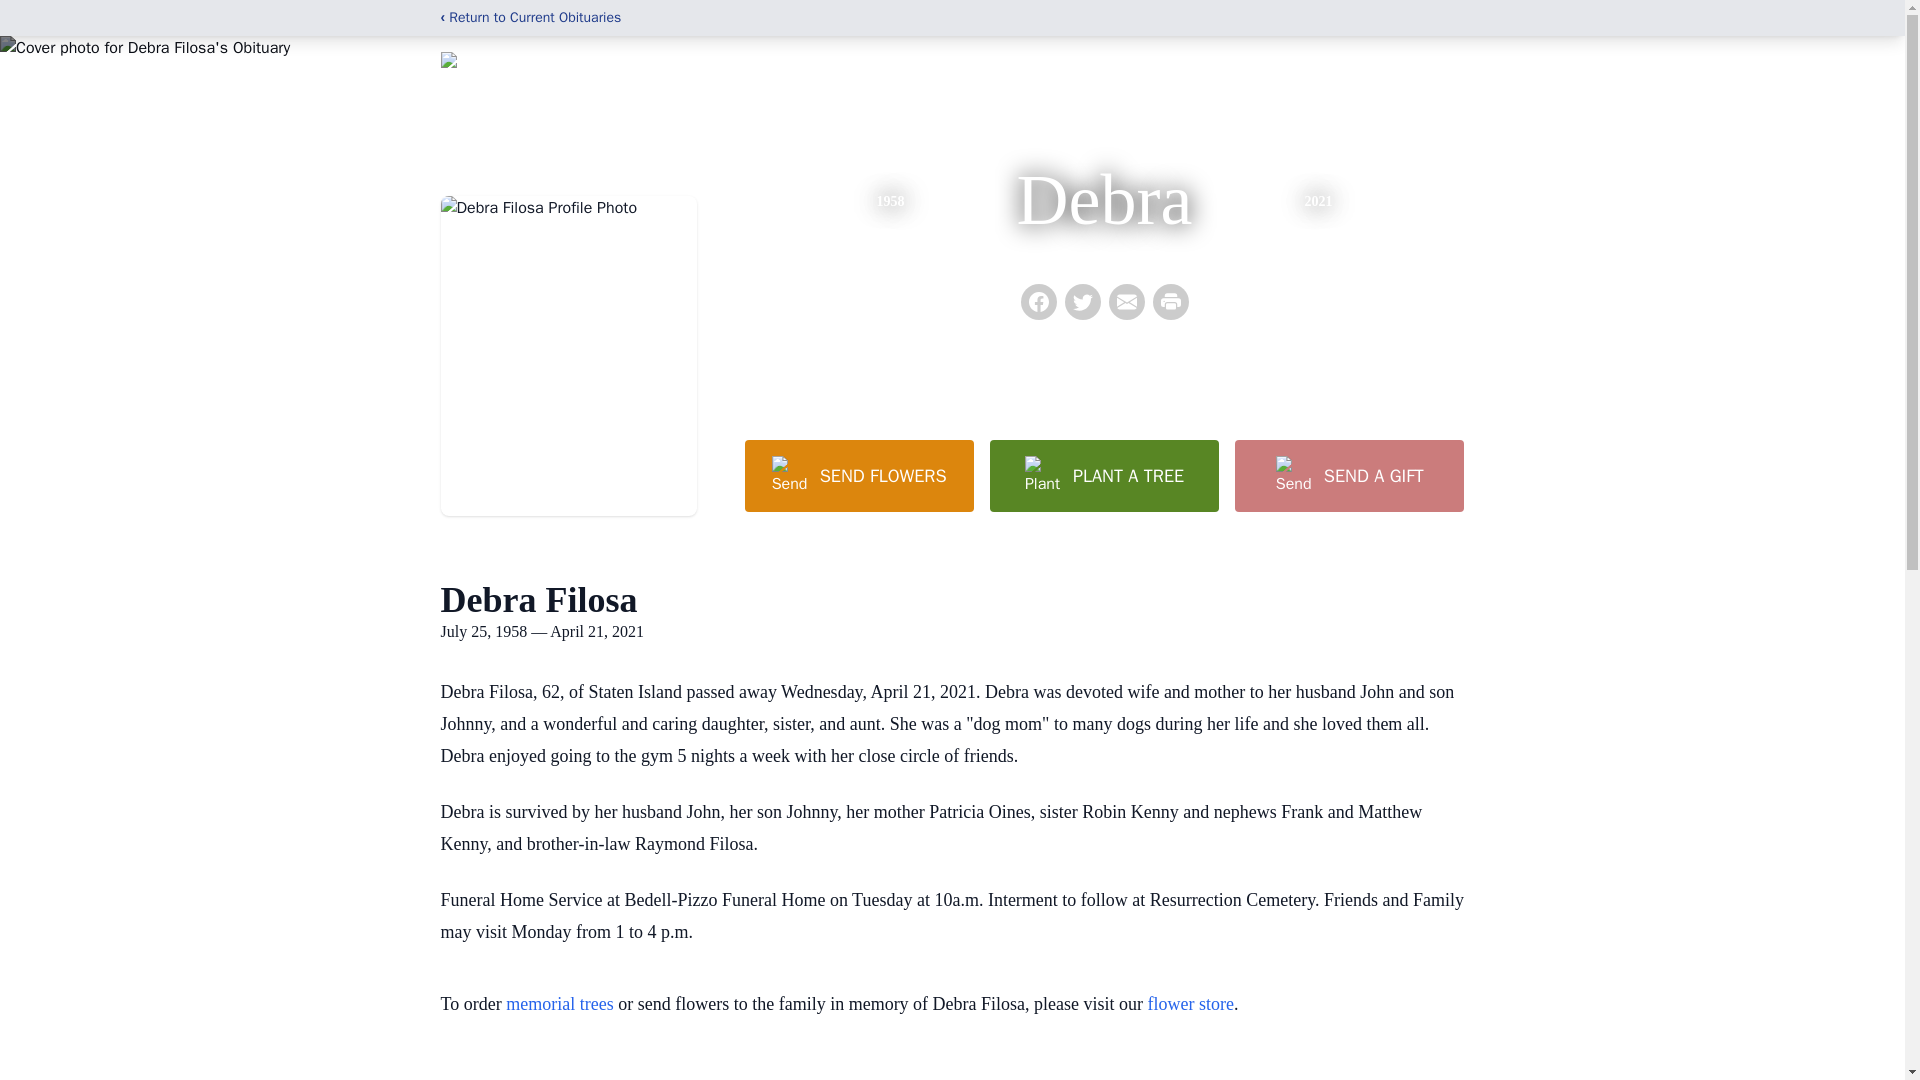  I want to click on memorial trees, so click(559, 1004).